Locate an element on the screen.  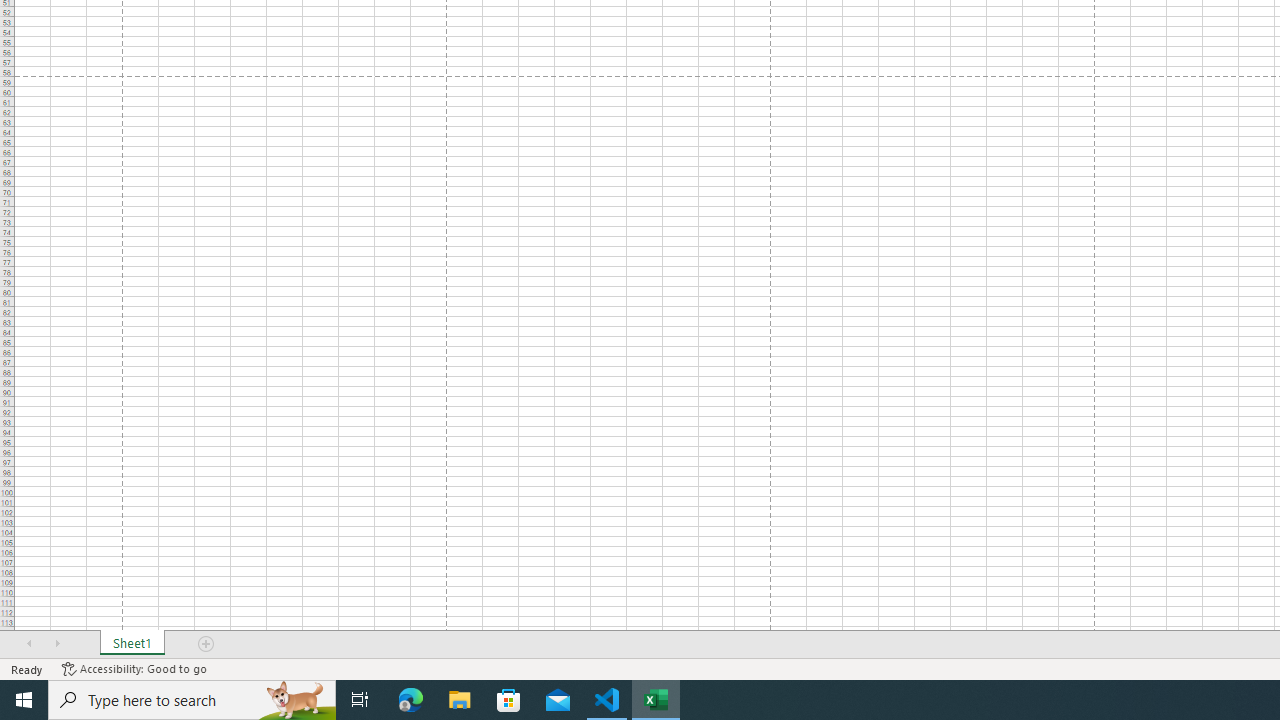
Sheet1 is located at coordinates (132, 644).